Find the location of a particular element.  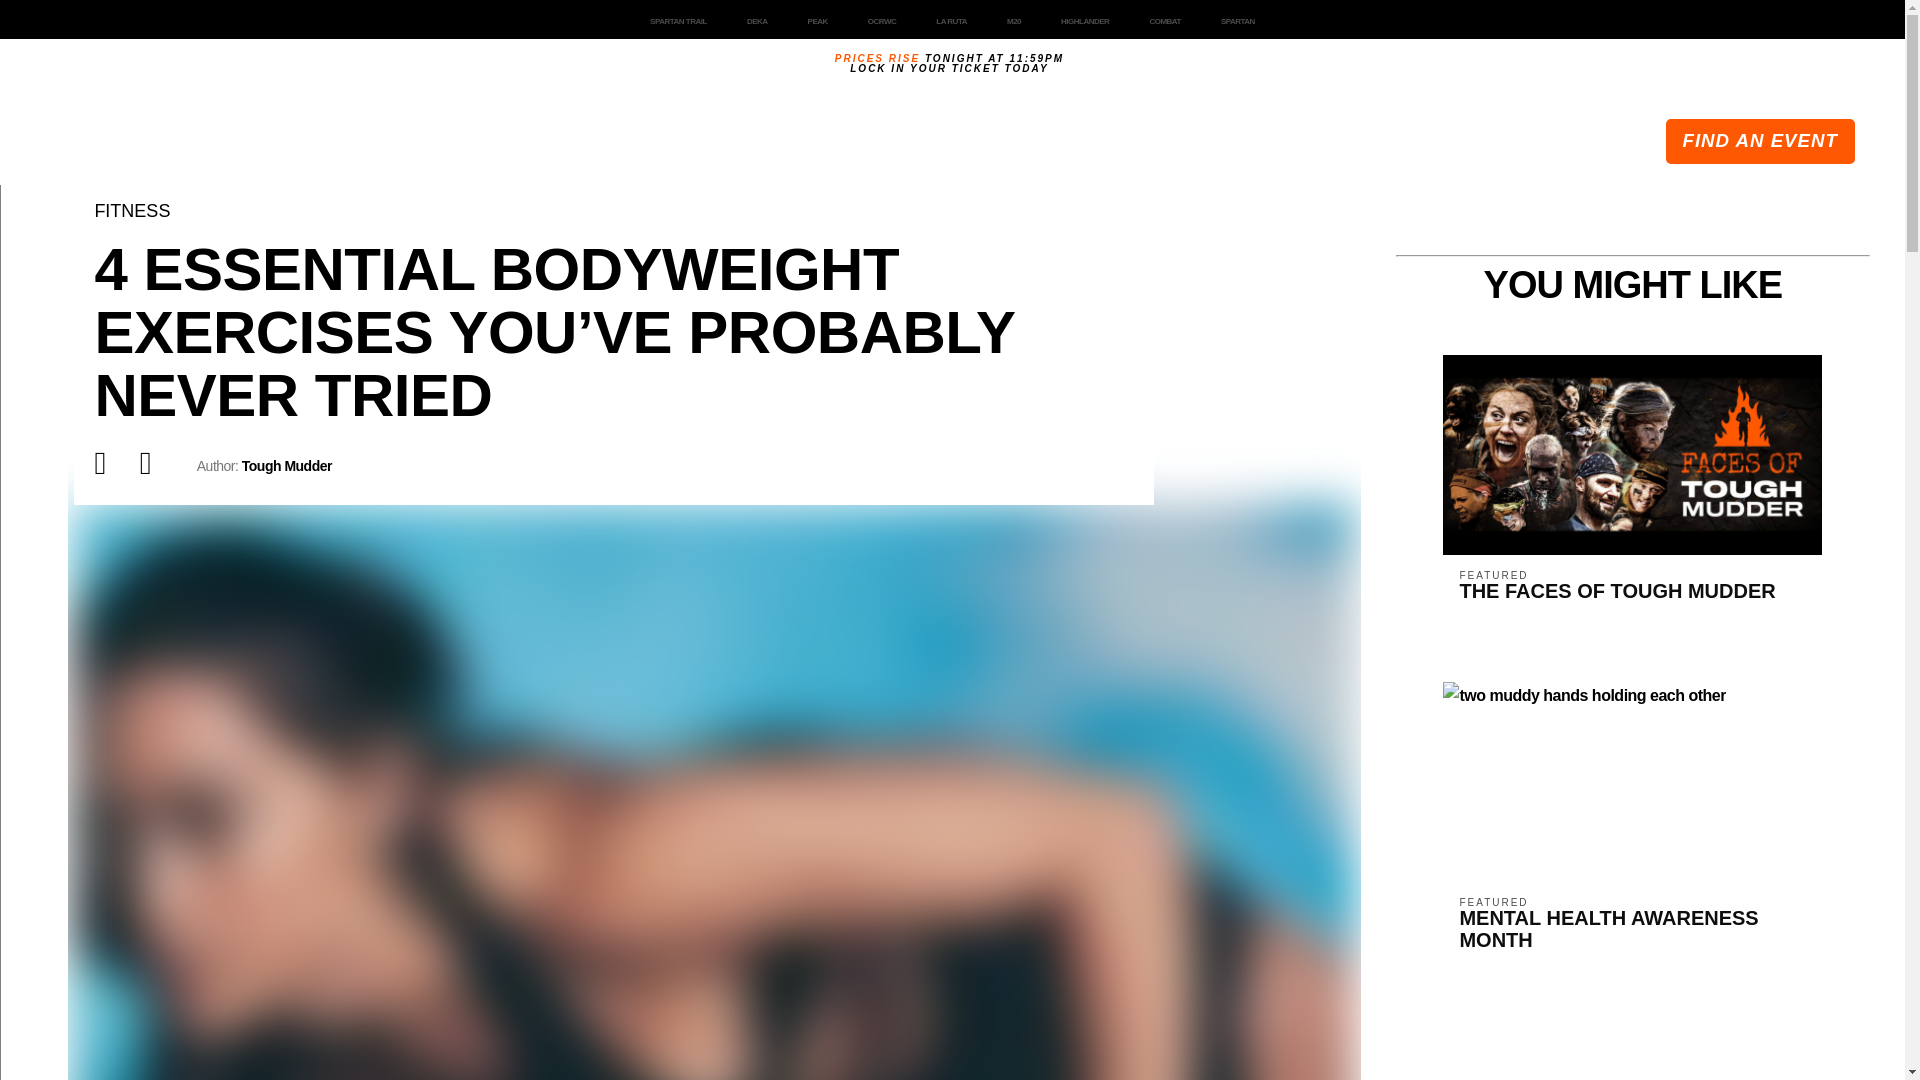

SPARTAN TRAIL is located at coordinates (678, 21).